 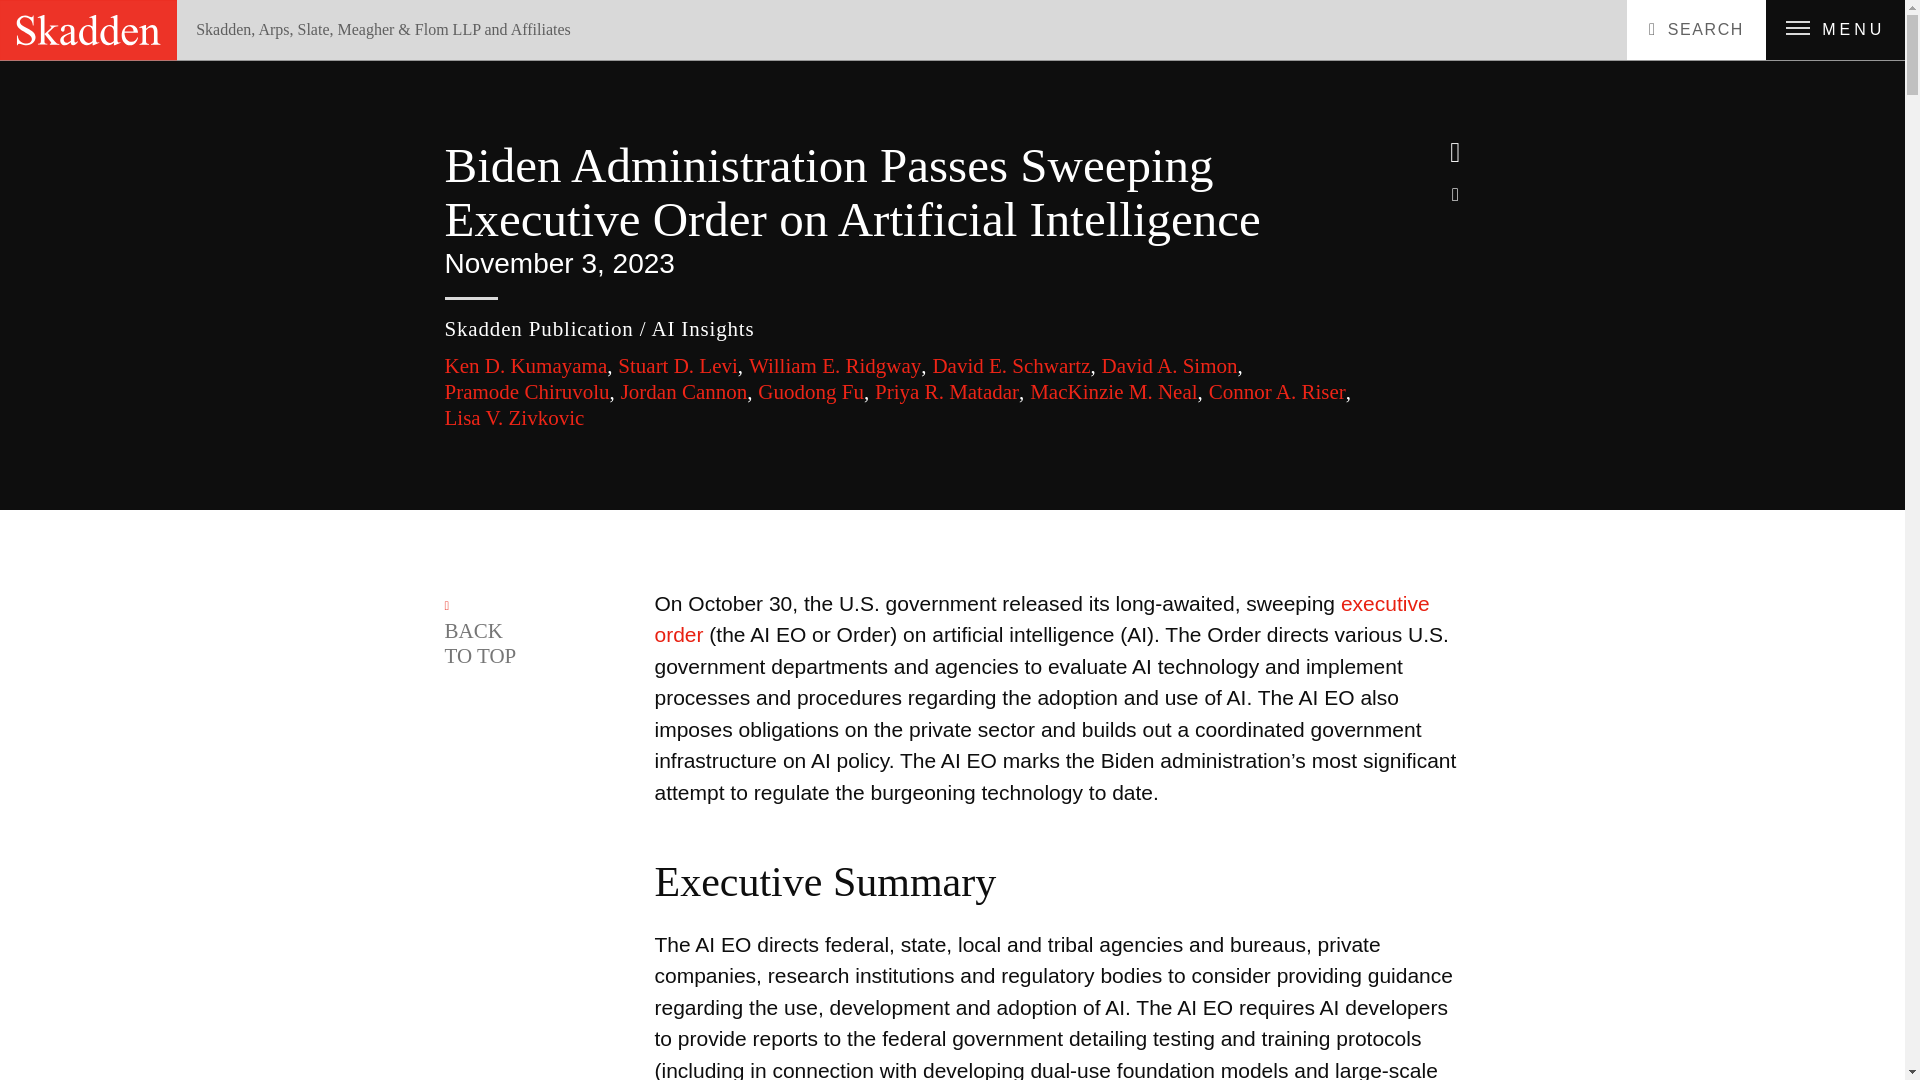 I want to click on Lisa V. Zivkovic, so click(x=513, y=418).